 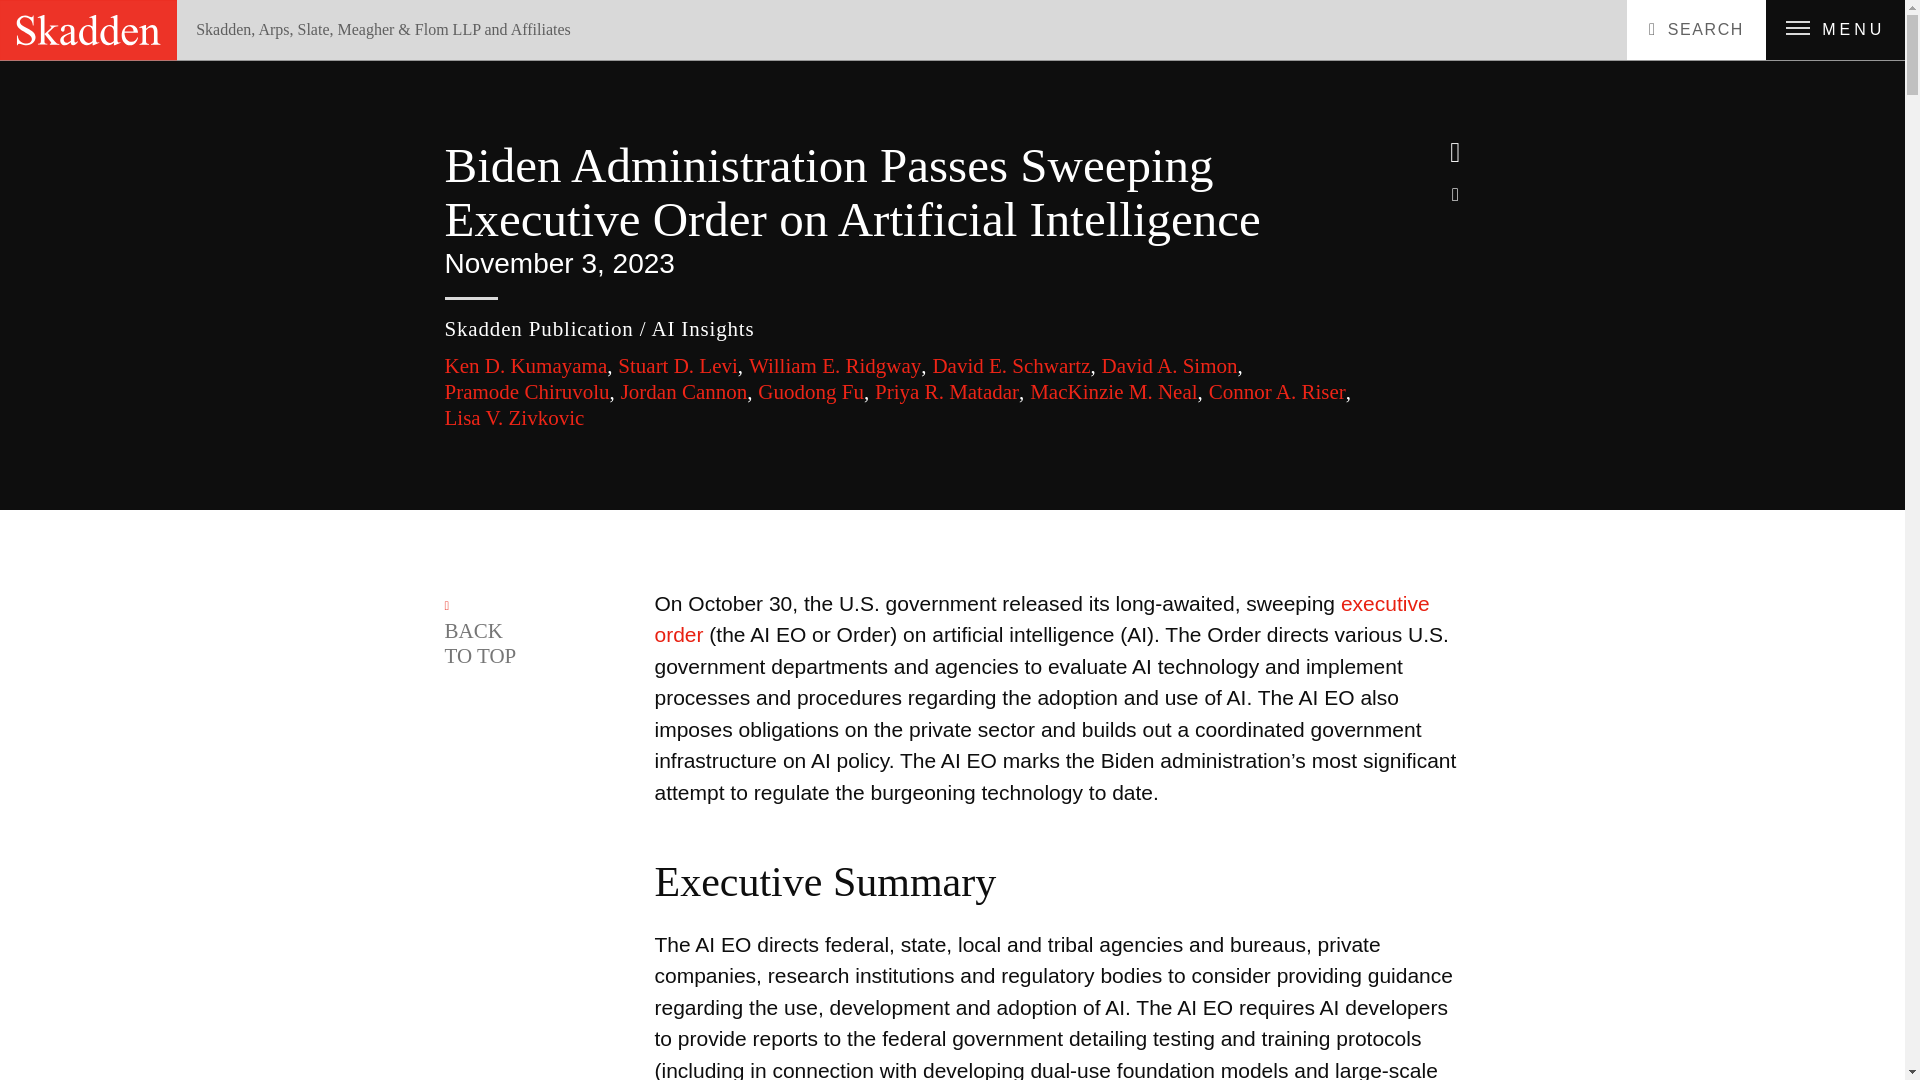 I want to click on Lisa V. Zivkovic, so click(x=513, y=418).